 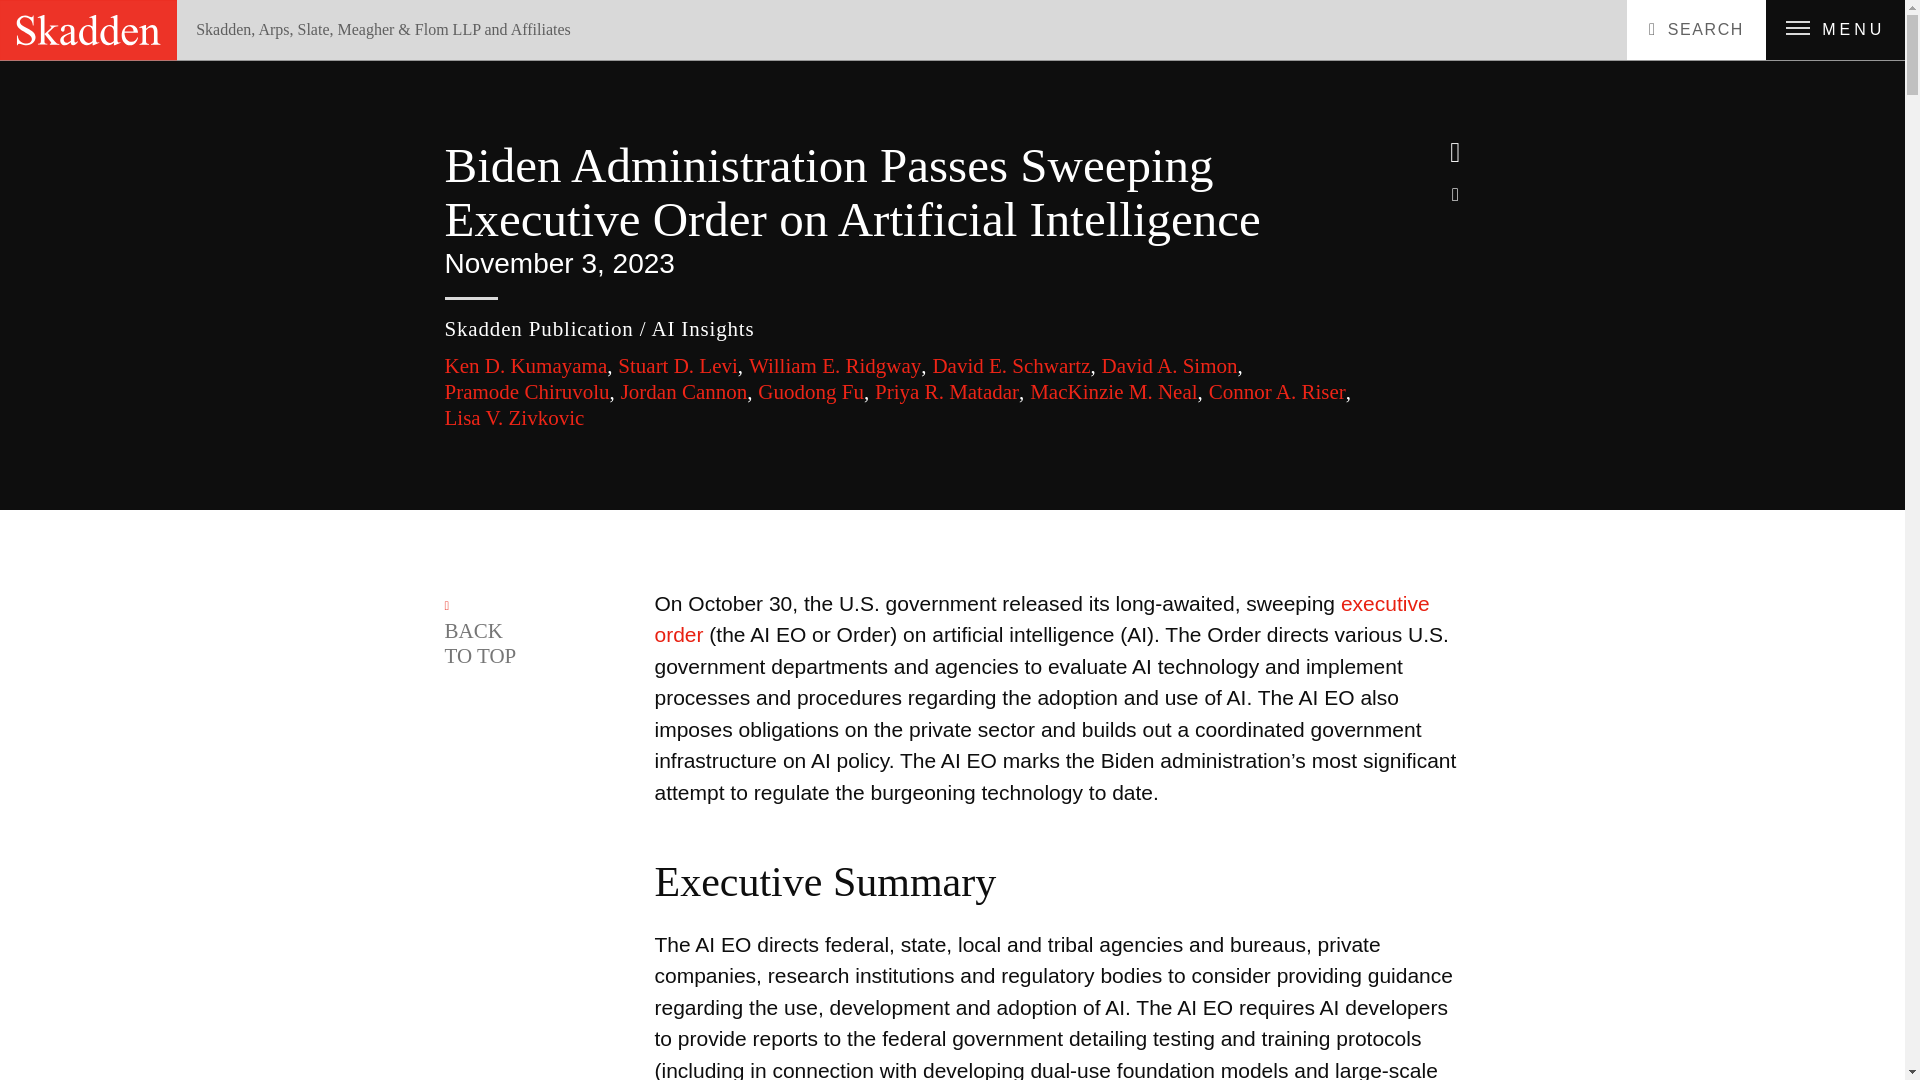 I want to click on Lisa V. Zivkovic, so click(x=513, y=418).